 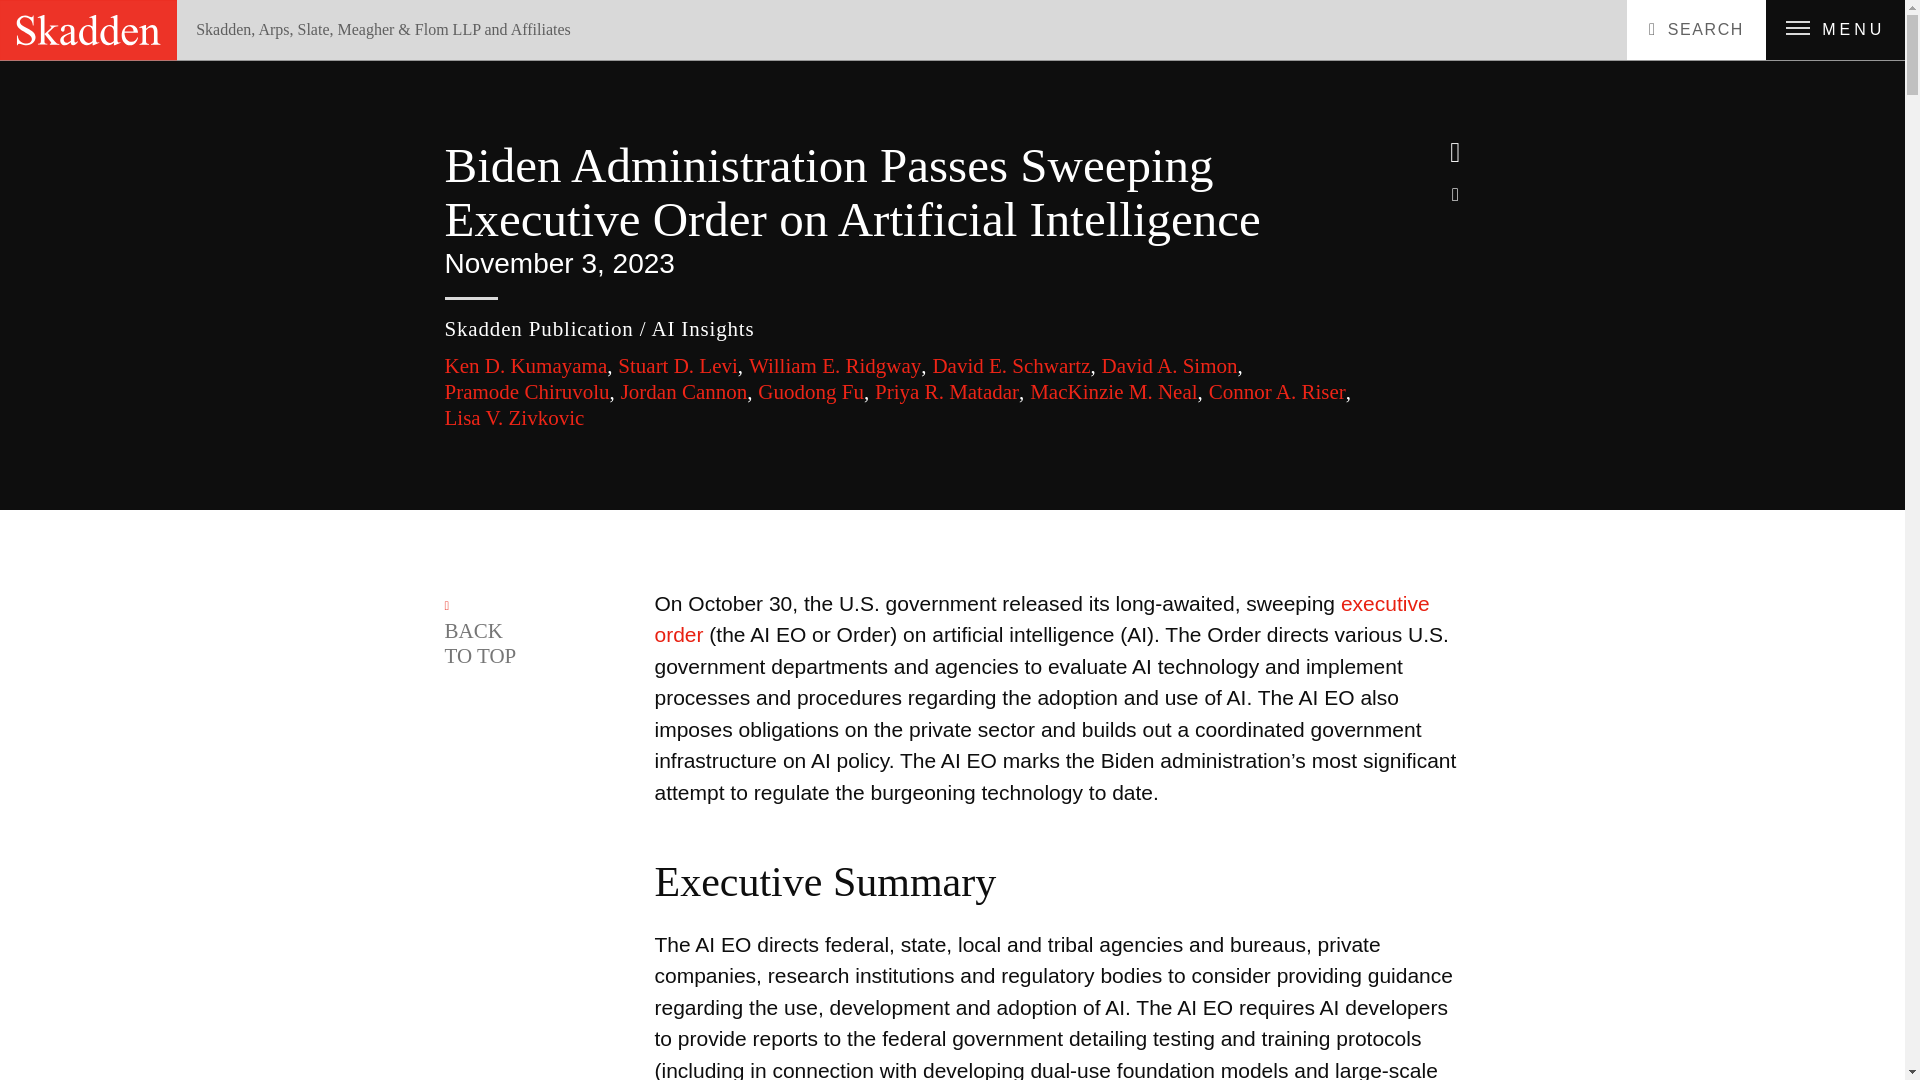 I want to click on Lisa V. Zivkovic, so click(x=513, y=418).